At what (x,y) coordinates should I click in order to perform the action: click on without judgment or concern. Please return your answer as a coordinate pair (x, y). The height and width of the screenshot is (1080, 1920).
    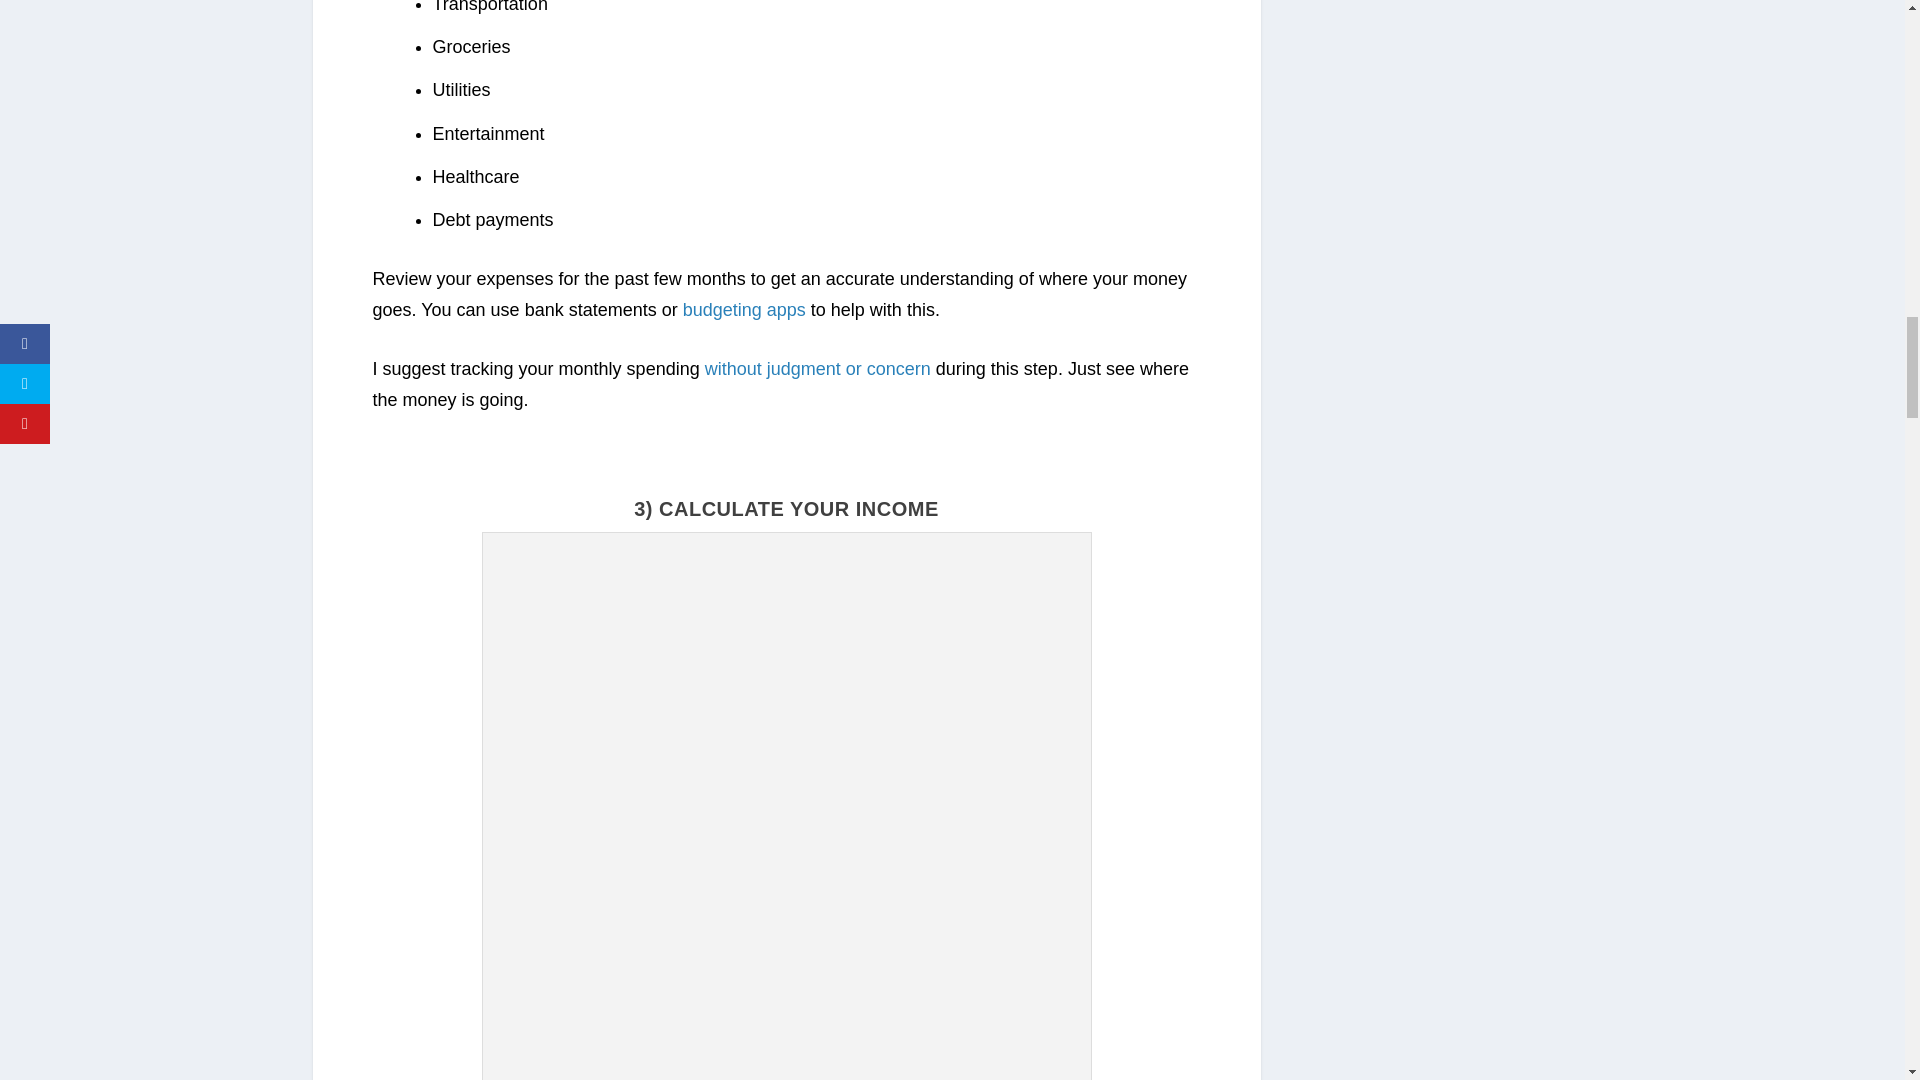
    Looking at the image, I should click on (818, 368).